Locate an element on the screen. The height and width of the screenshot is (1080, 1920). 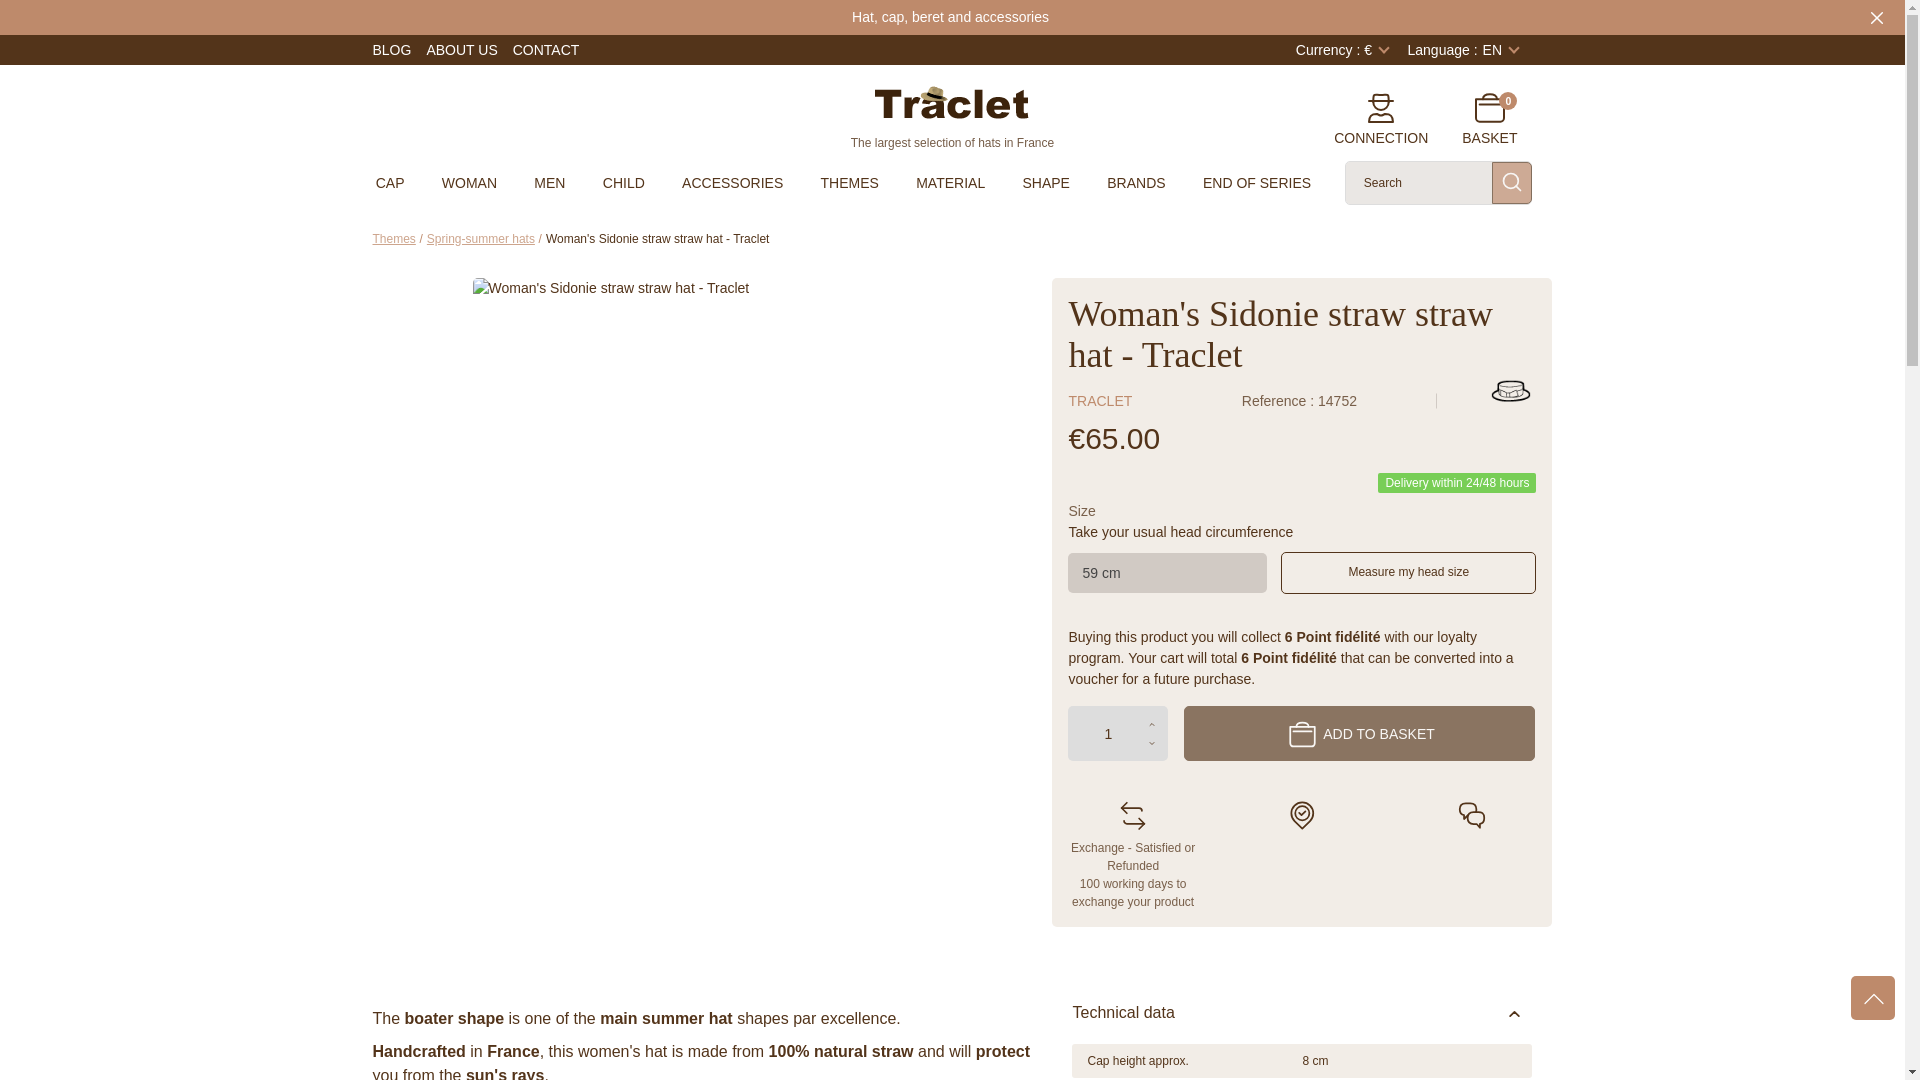
CONTACT is located at coordinates (546, 50).